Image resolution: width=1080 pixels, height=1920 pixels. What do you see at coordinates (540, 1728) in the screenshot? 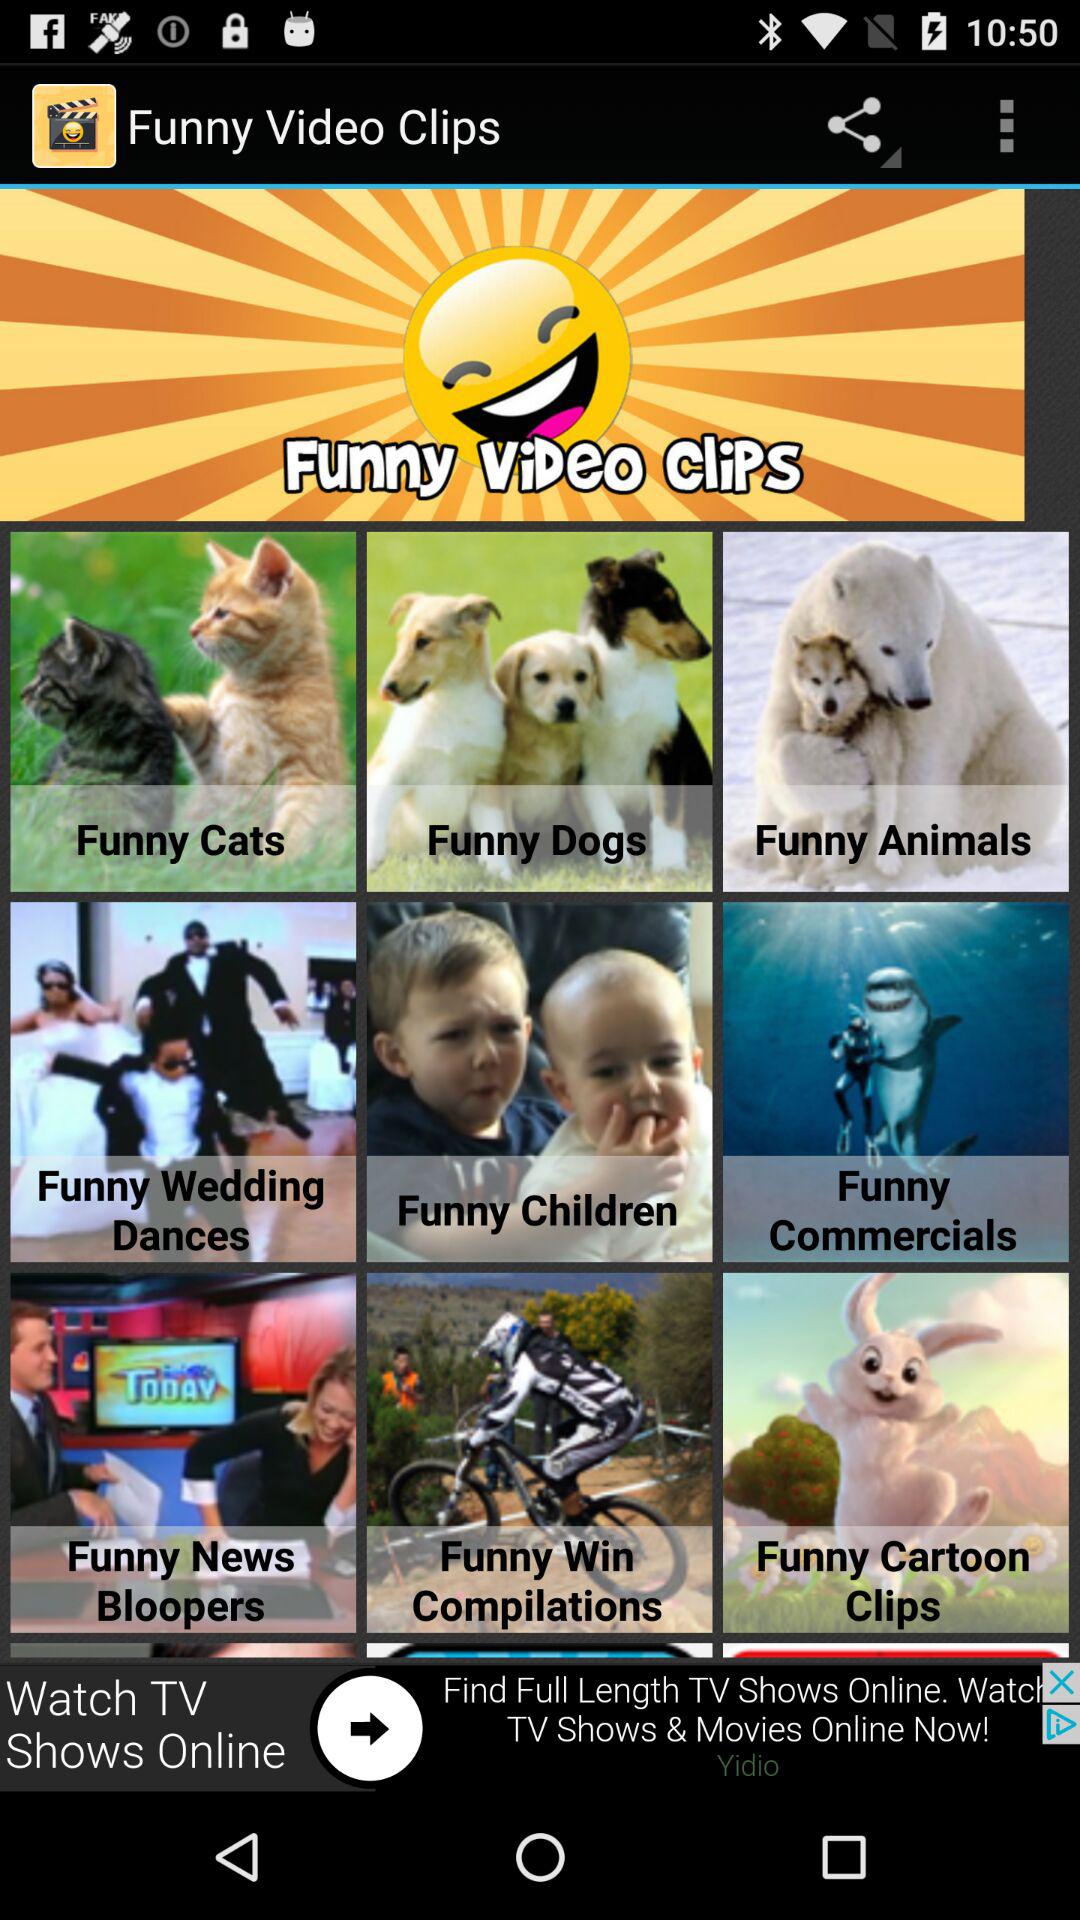
I see `news button` at bounding box center [540, 1728].